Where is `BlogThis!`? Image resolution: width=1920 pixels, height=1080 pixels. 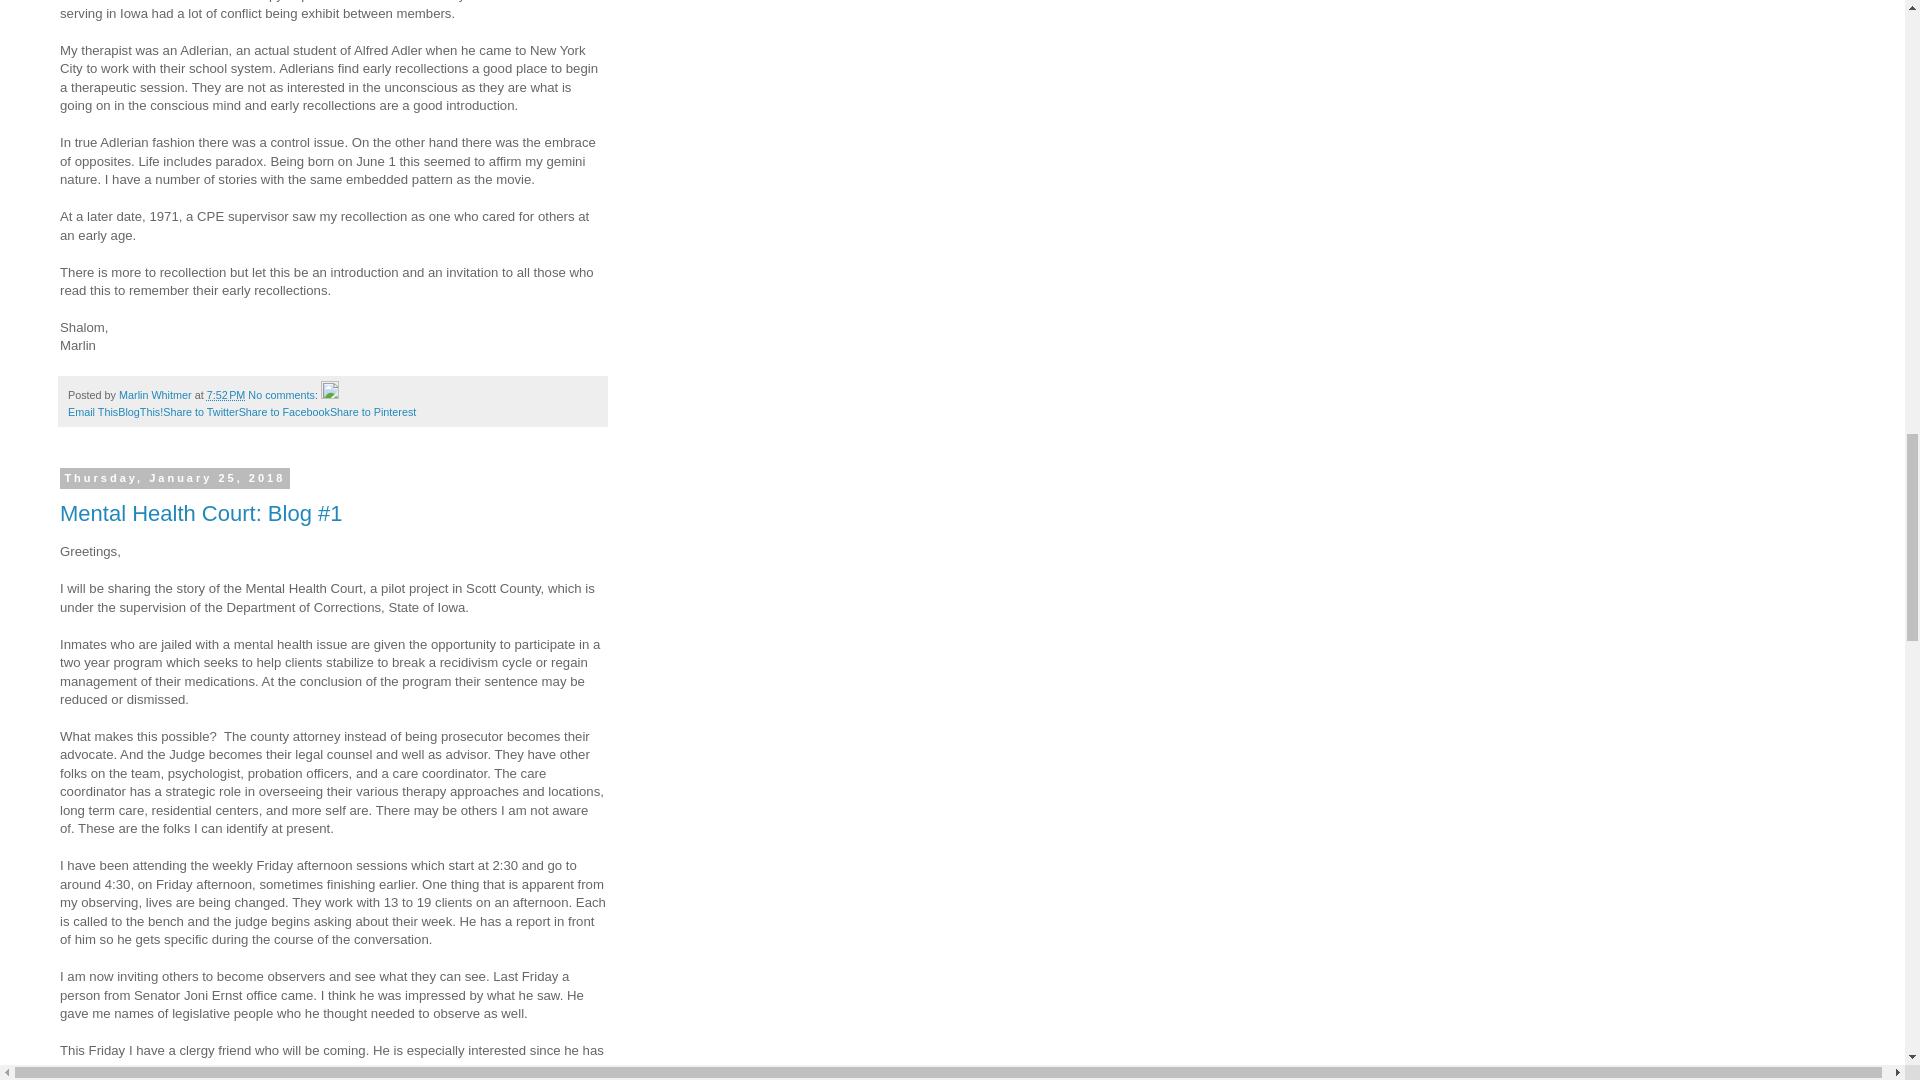
BlogThis! is located at coordinates (140, 412).